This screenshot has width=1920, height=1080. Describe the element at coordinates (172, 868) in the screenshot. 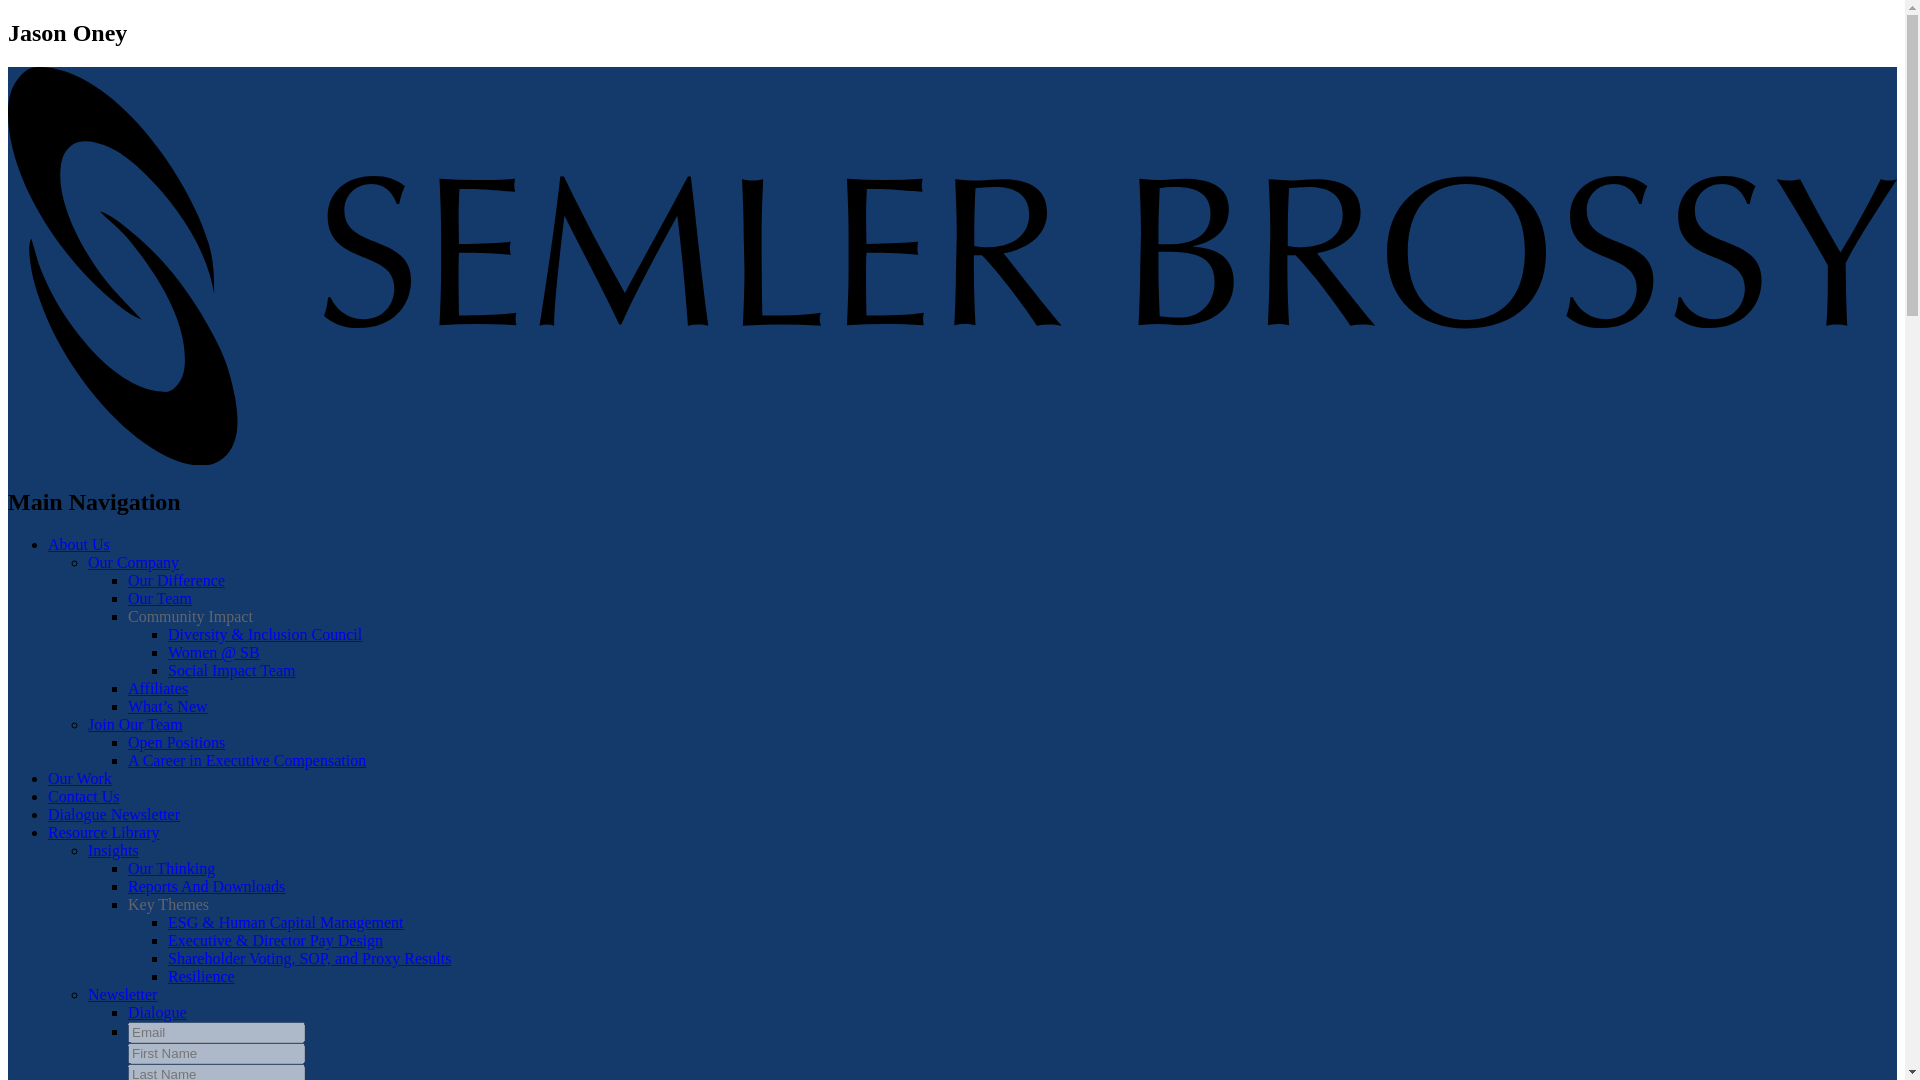

I see `insights` at that location.